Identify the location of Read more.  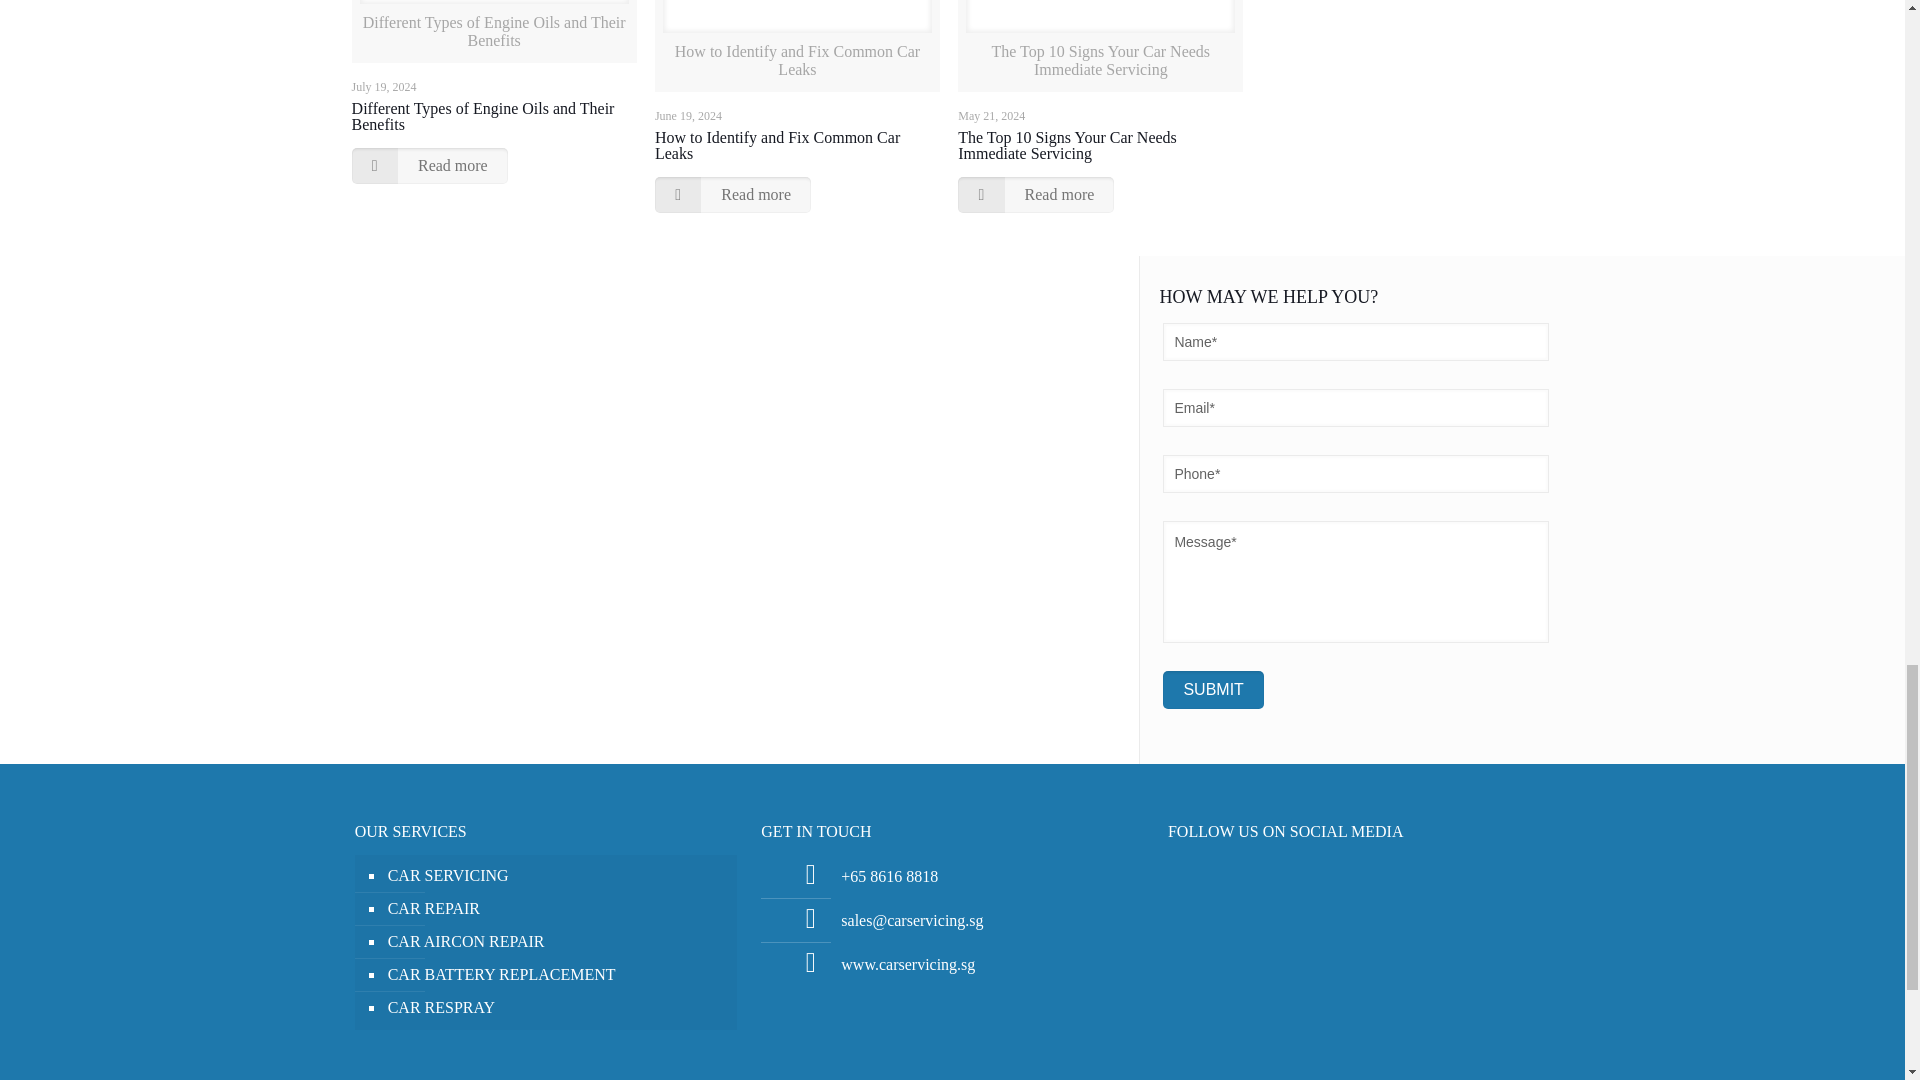
(1036, 194).